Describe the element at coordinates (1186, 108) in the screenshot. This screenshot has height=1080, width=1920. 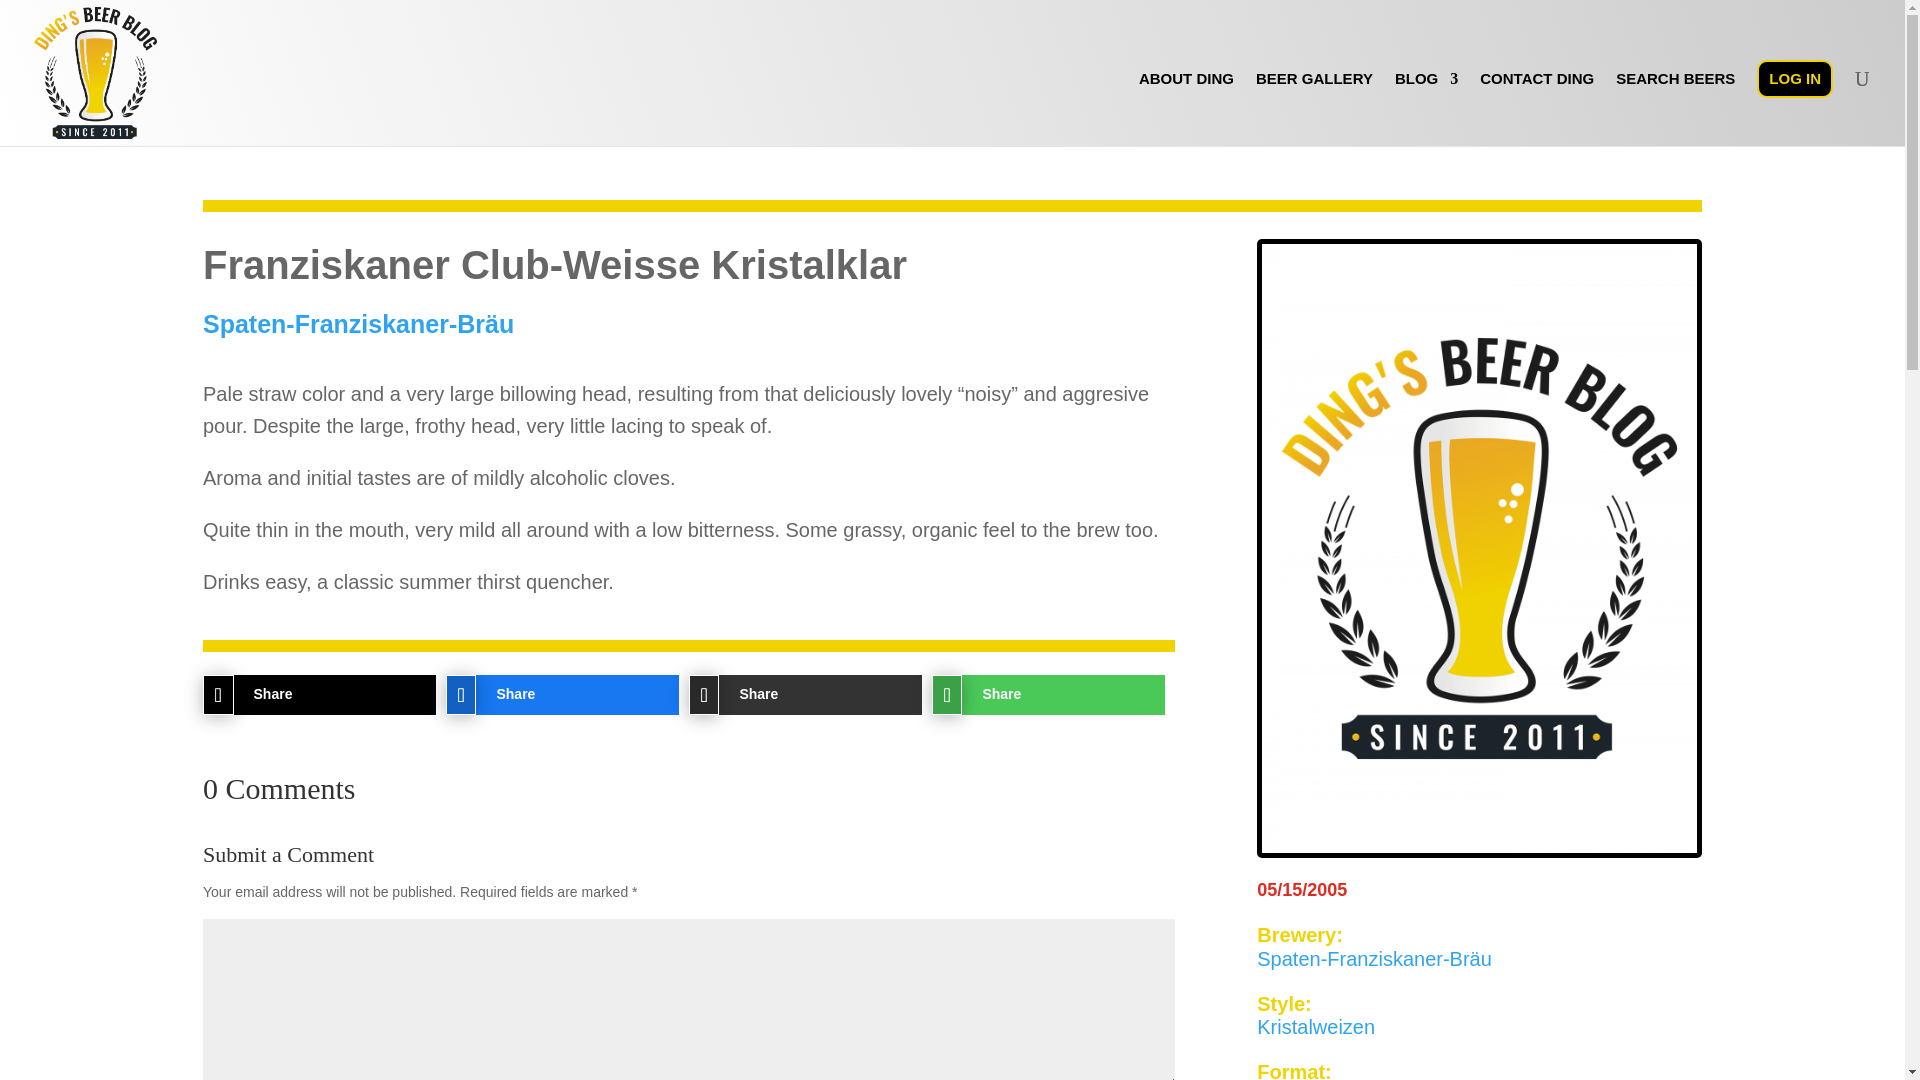
I see `ABOUT DING` at that location.